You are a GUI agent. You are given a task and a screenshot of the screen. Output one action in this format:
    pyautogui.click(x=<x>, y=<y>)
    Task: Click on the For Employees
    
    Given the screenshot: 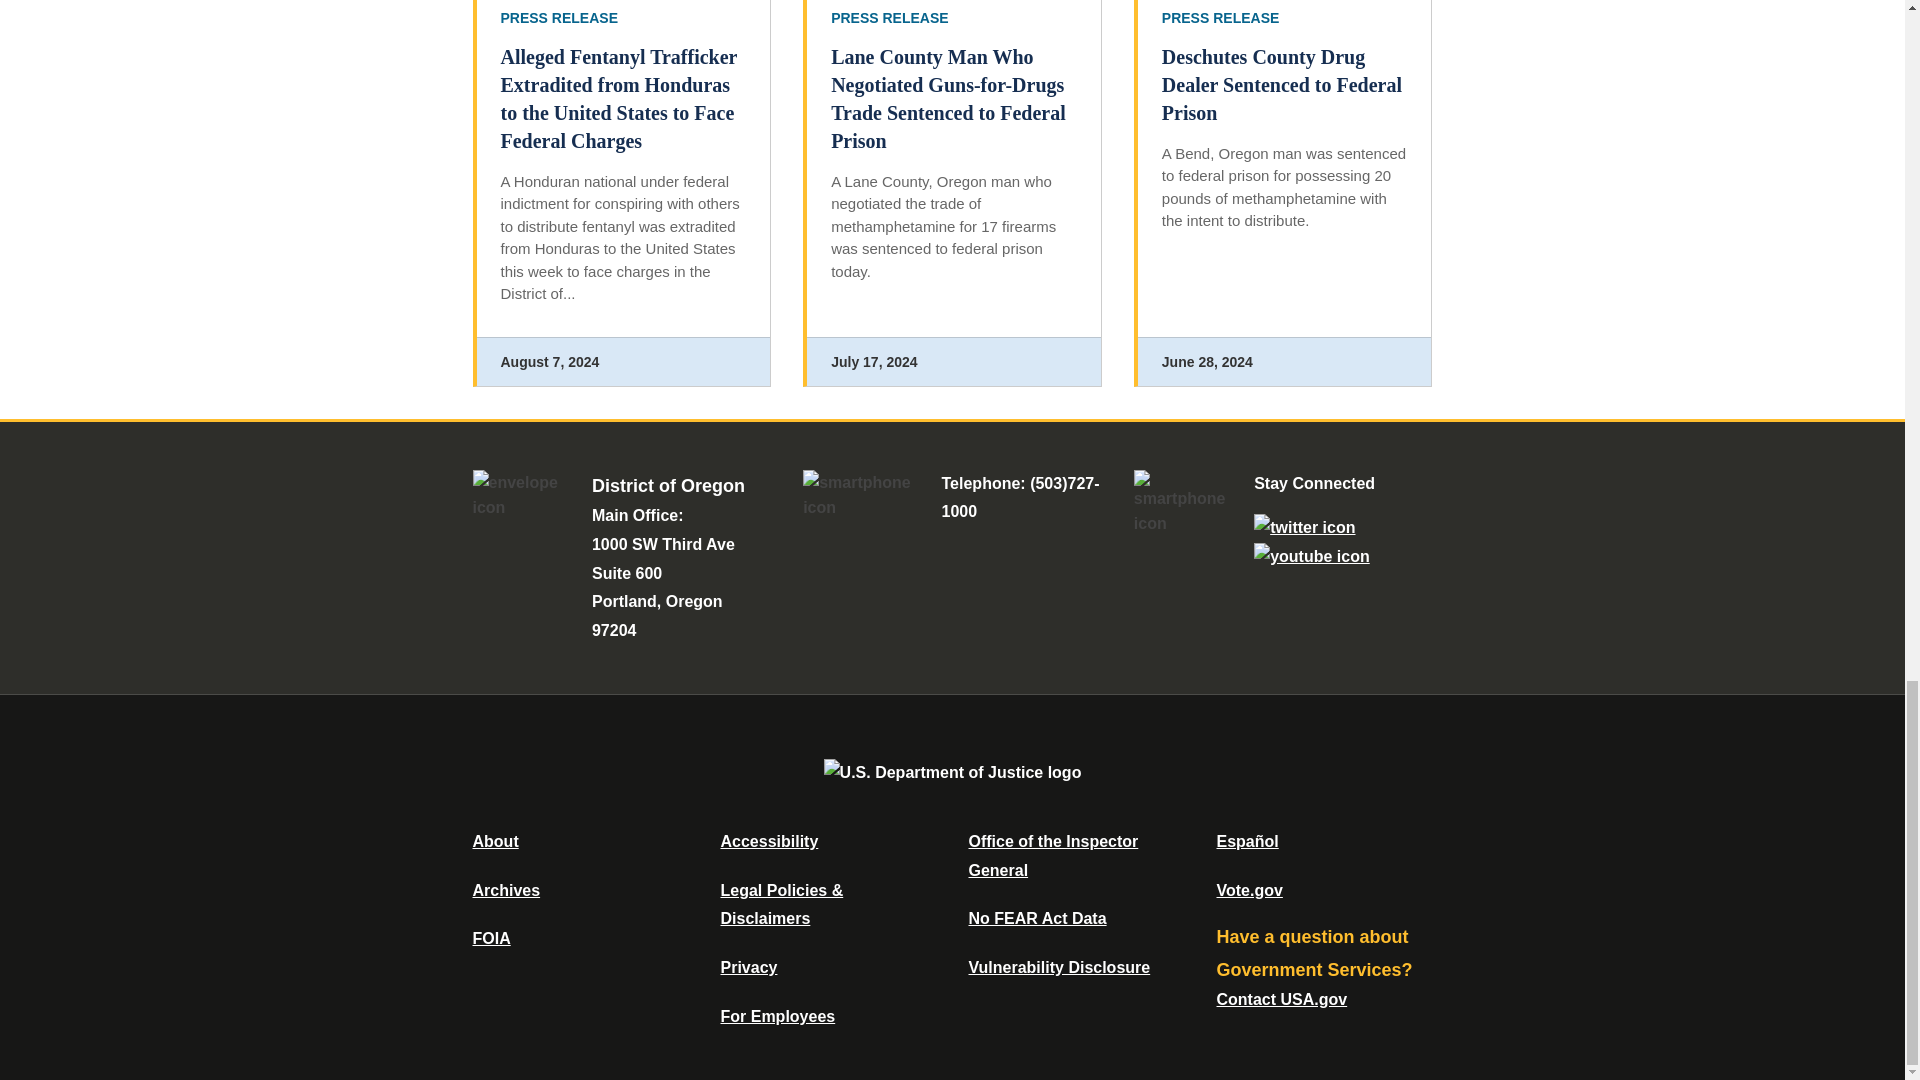 What is the action you would take?
    pyautogui.click(x=778, y=1016)
    